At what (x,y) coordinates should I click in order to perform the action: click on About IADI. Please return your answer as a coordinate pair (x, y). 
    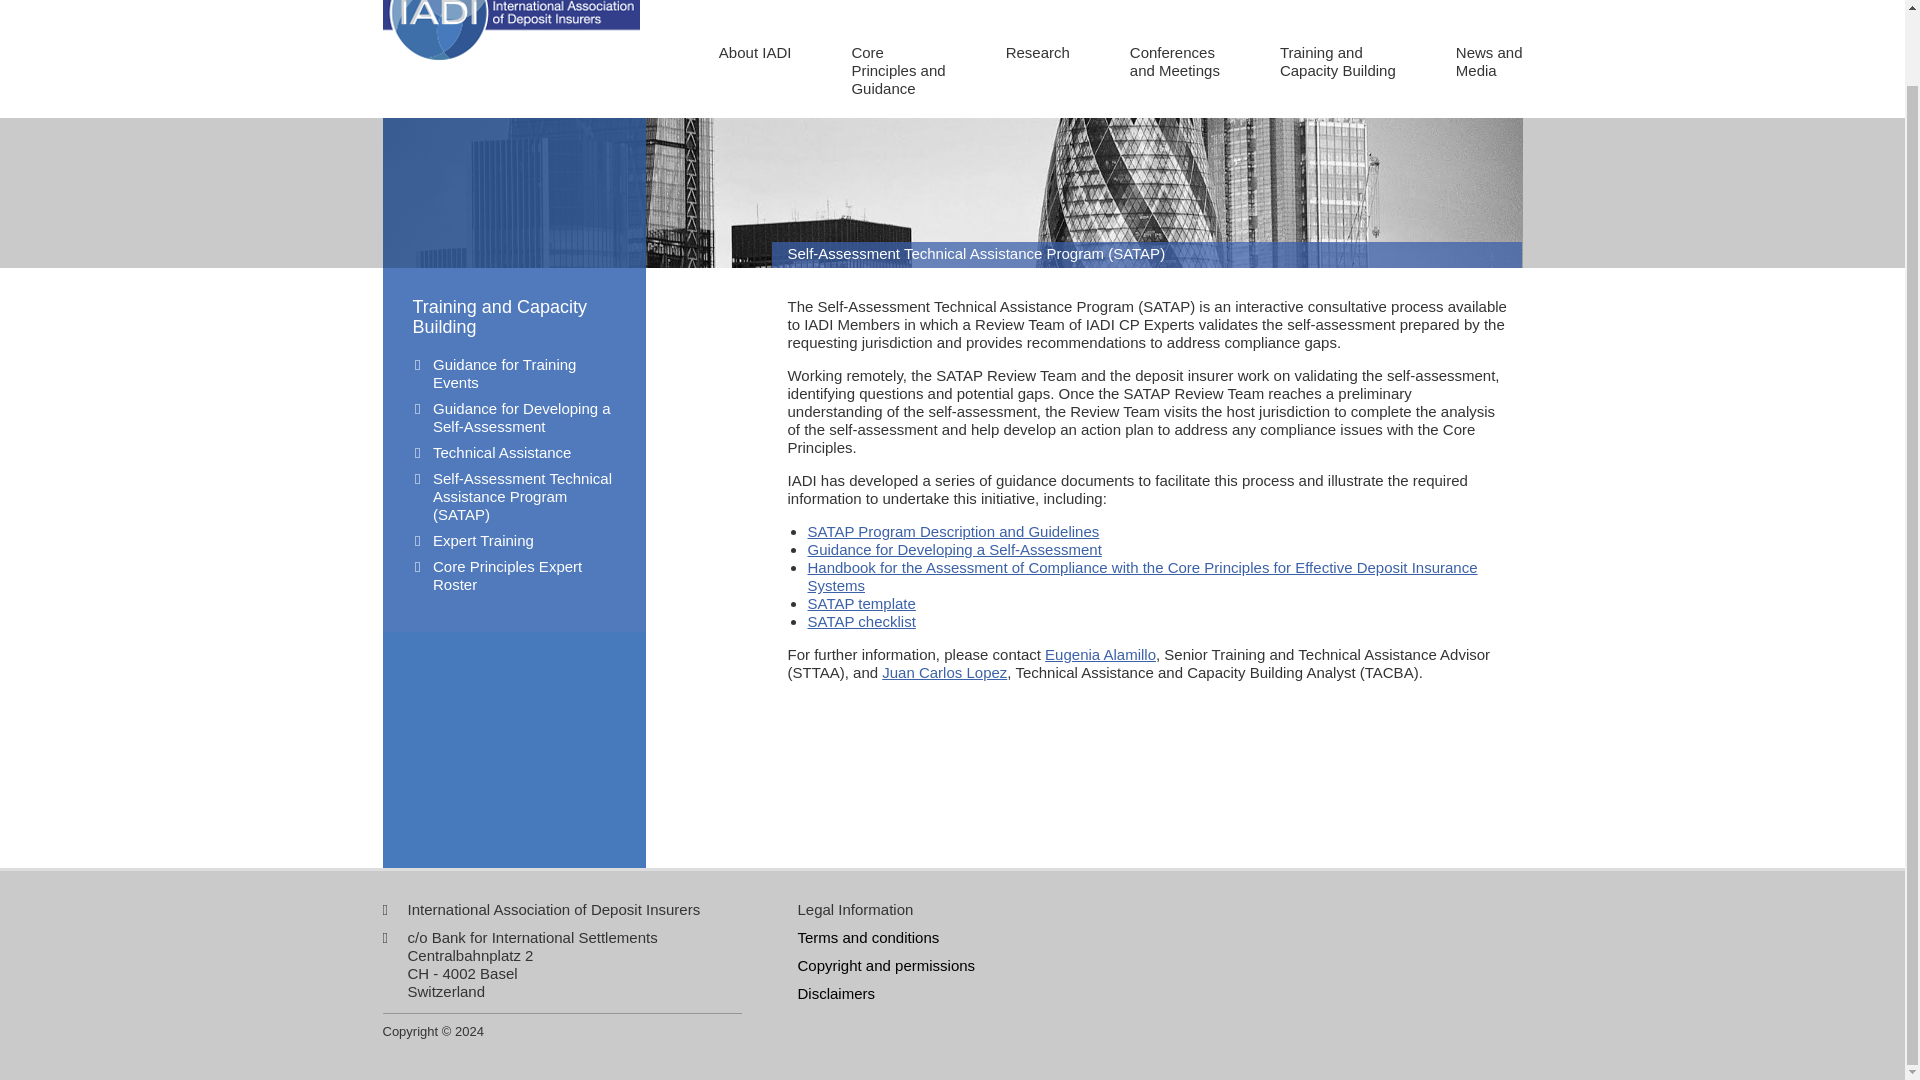
    Looking at the image, I should click on (897, 70).